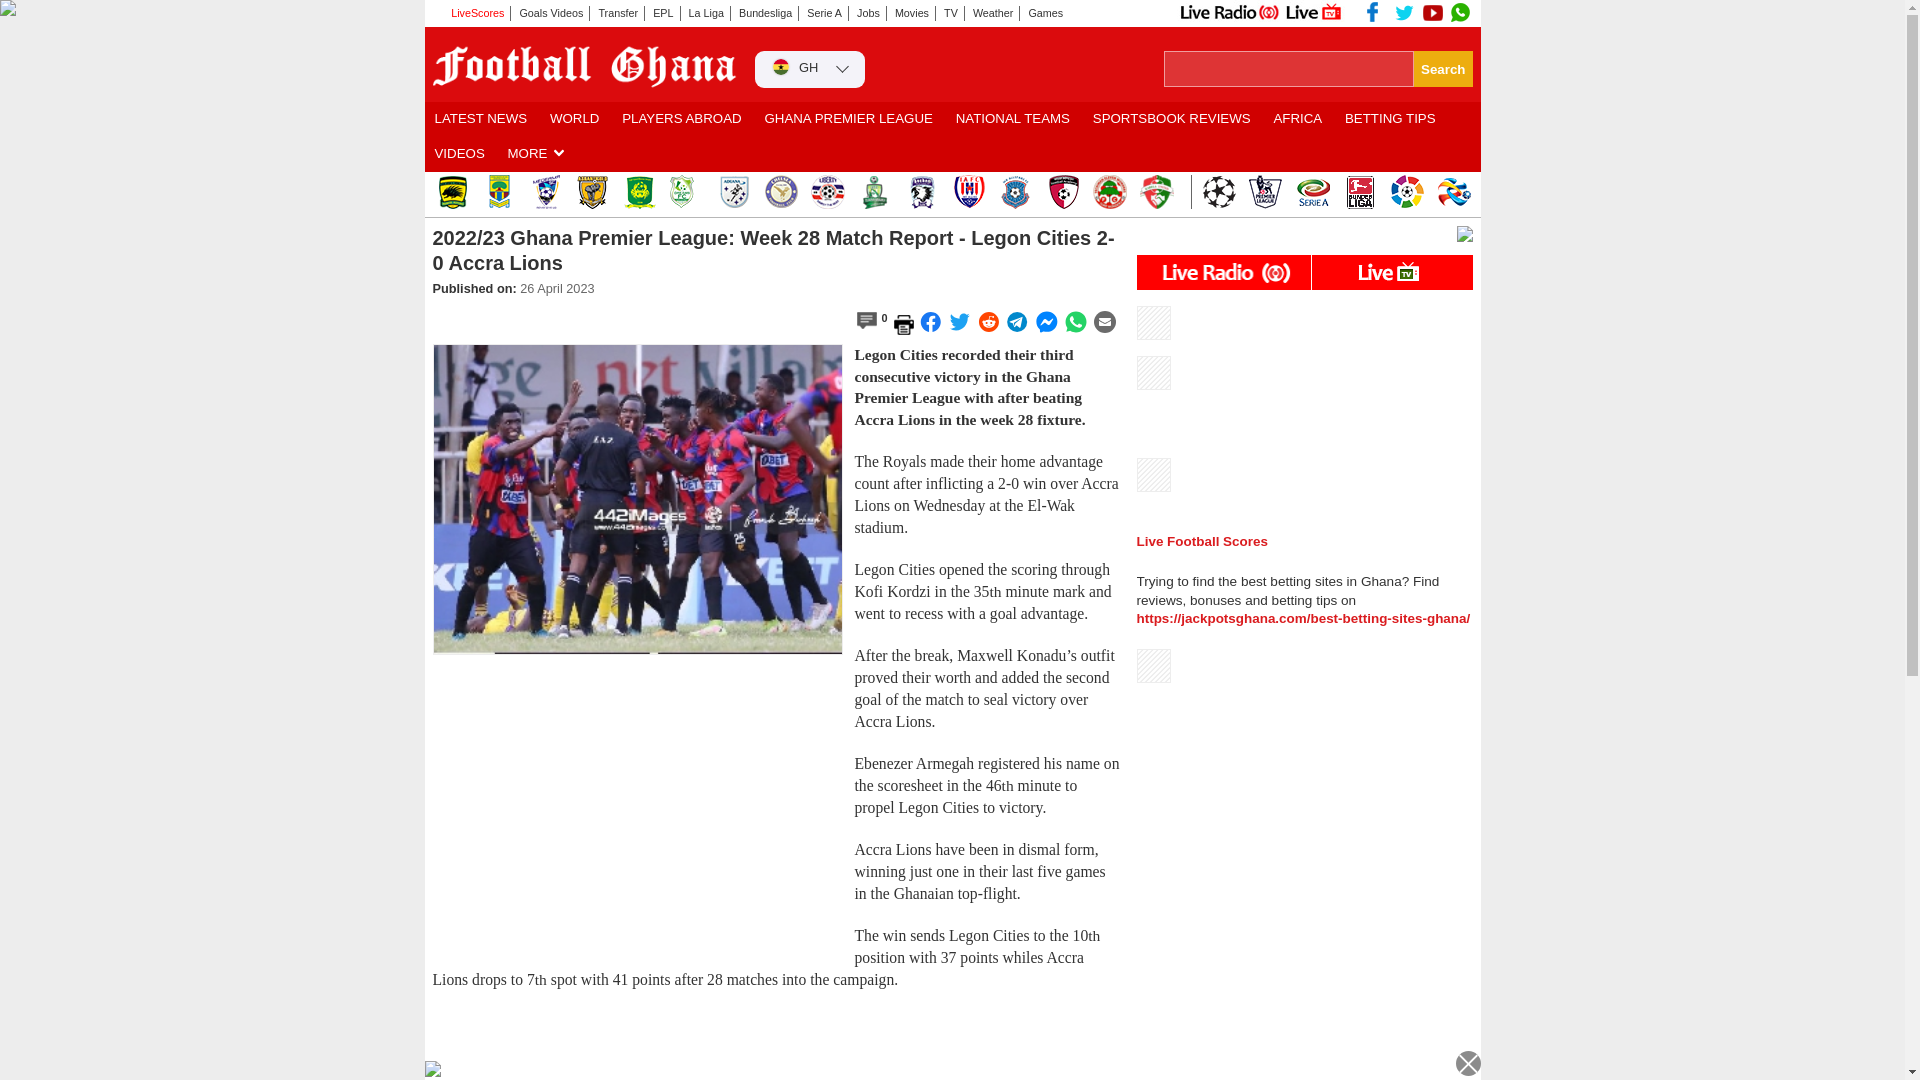 This screenshot has height=1080, width=1920. Describe the element at coordinates (868, 13) in the screenshot. I see `Jobs` at that location.